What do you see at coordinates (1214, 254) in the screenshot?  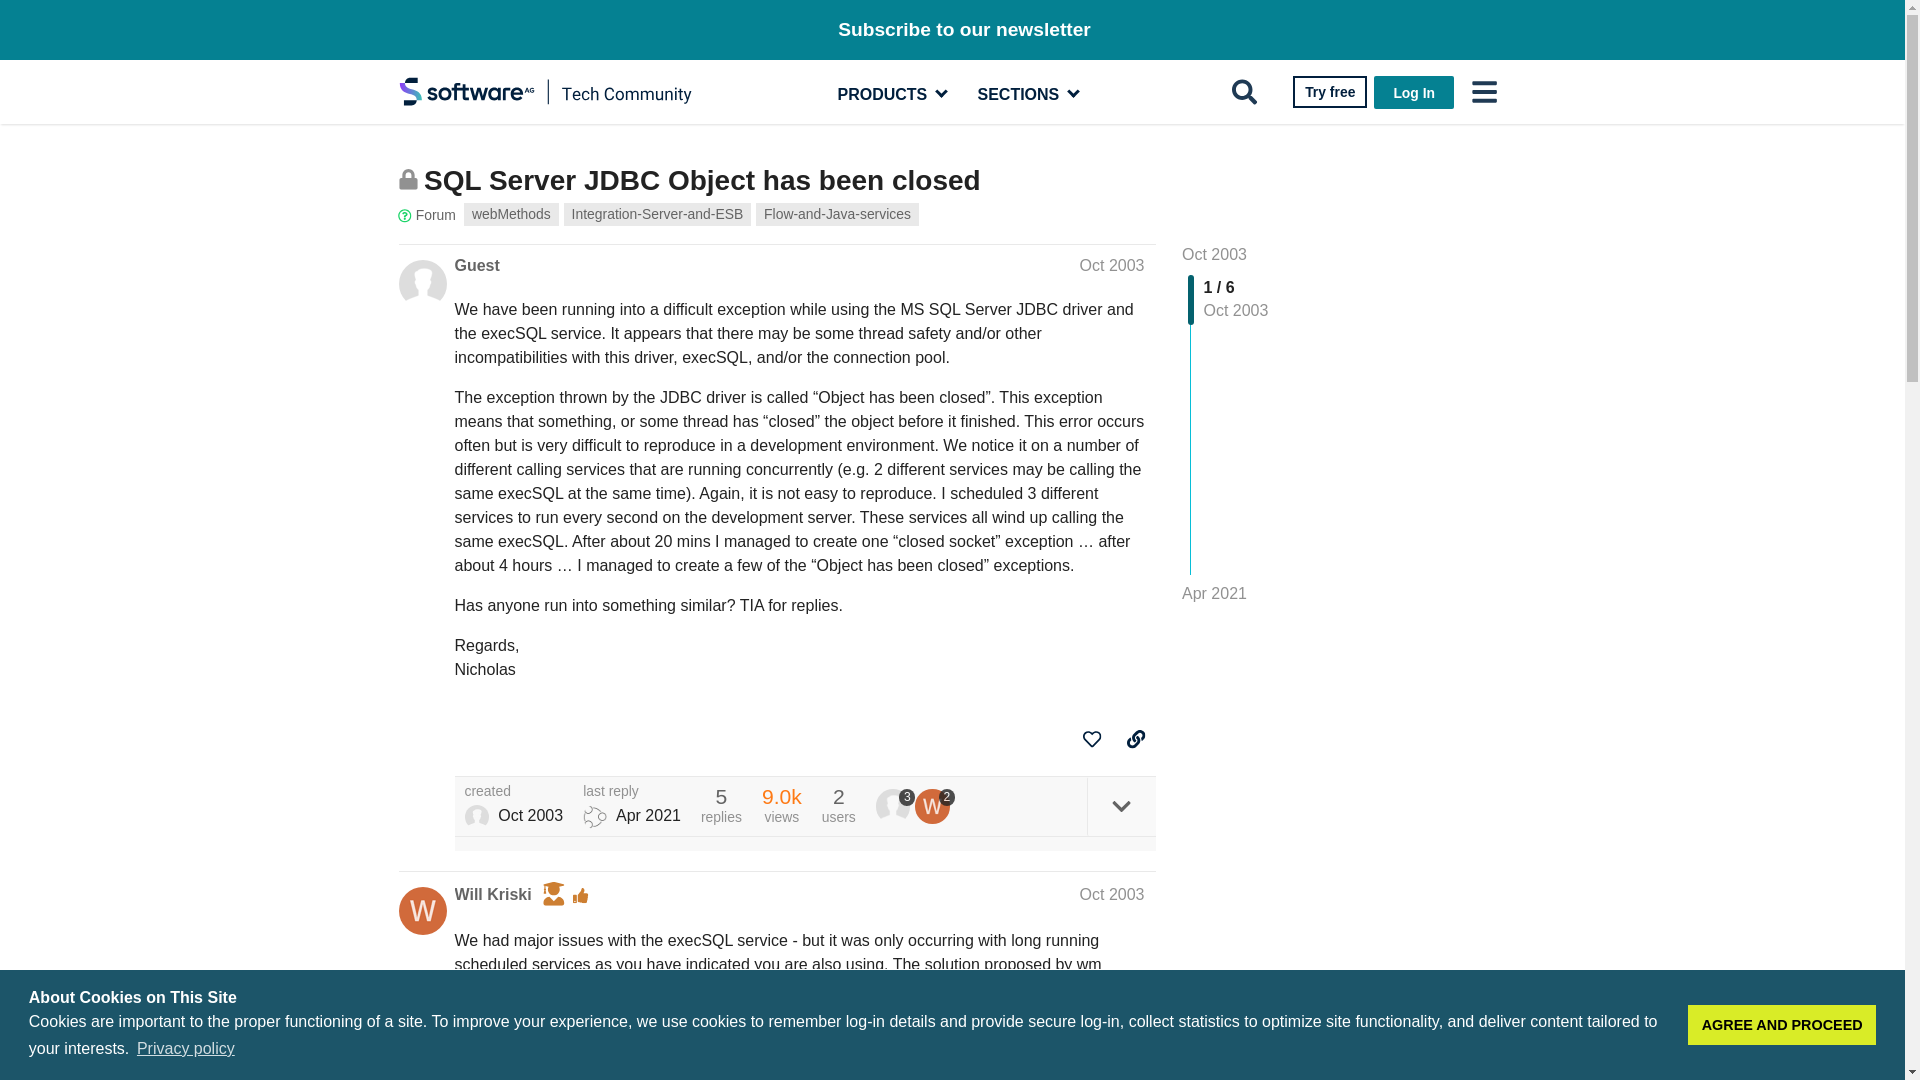 I see `AGREE AND PROCEED` at bounding box center [1214, 254].